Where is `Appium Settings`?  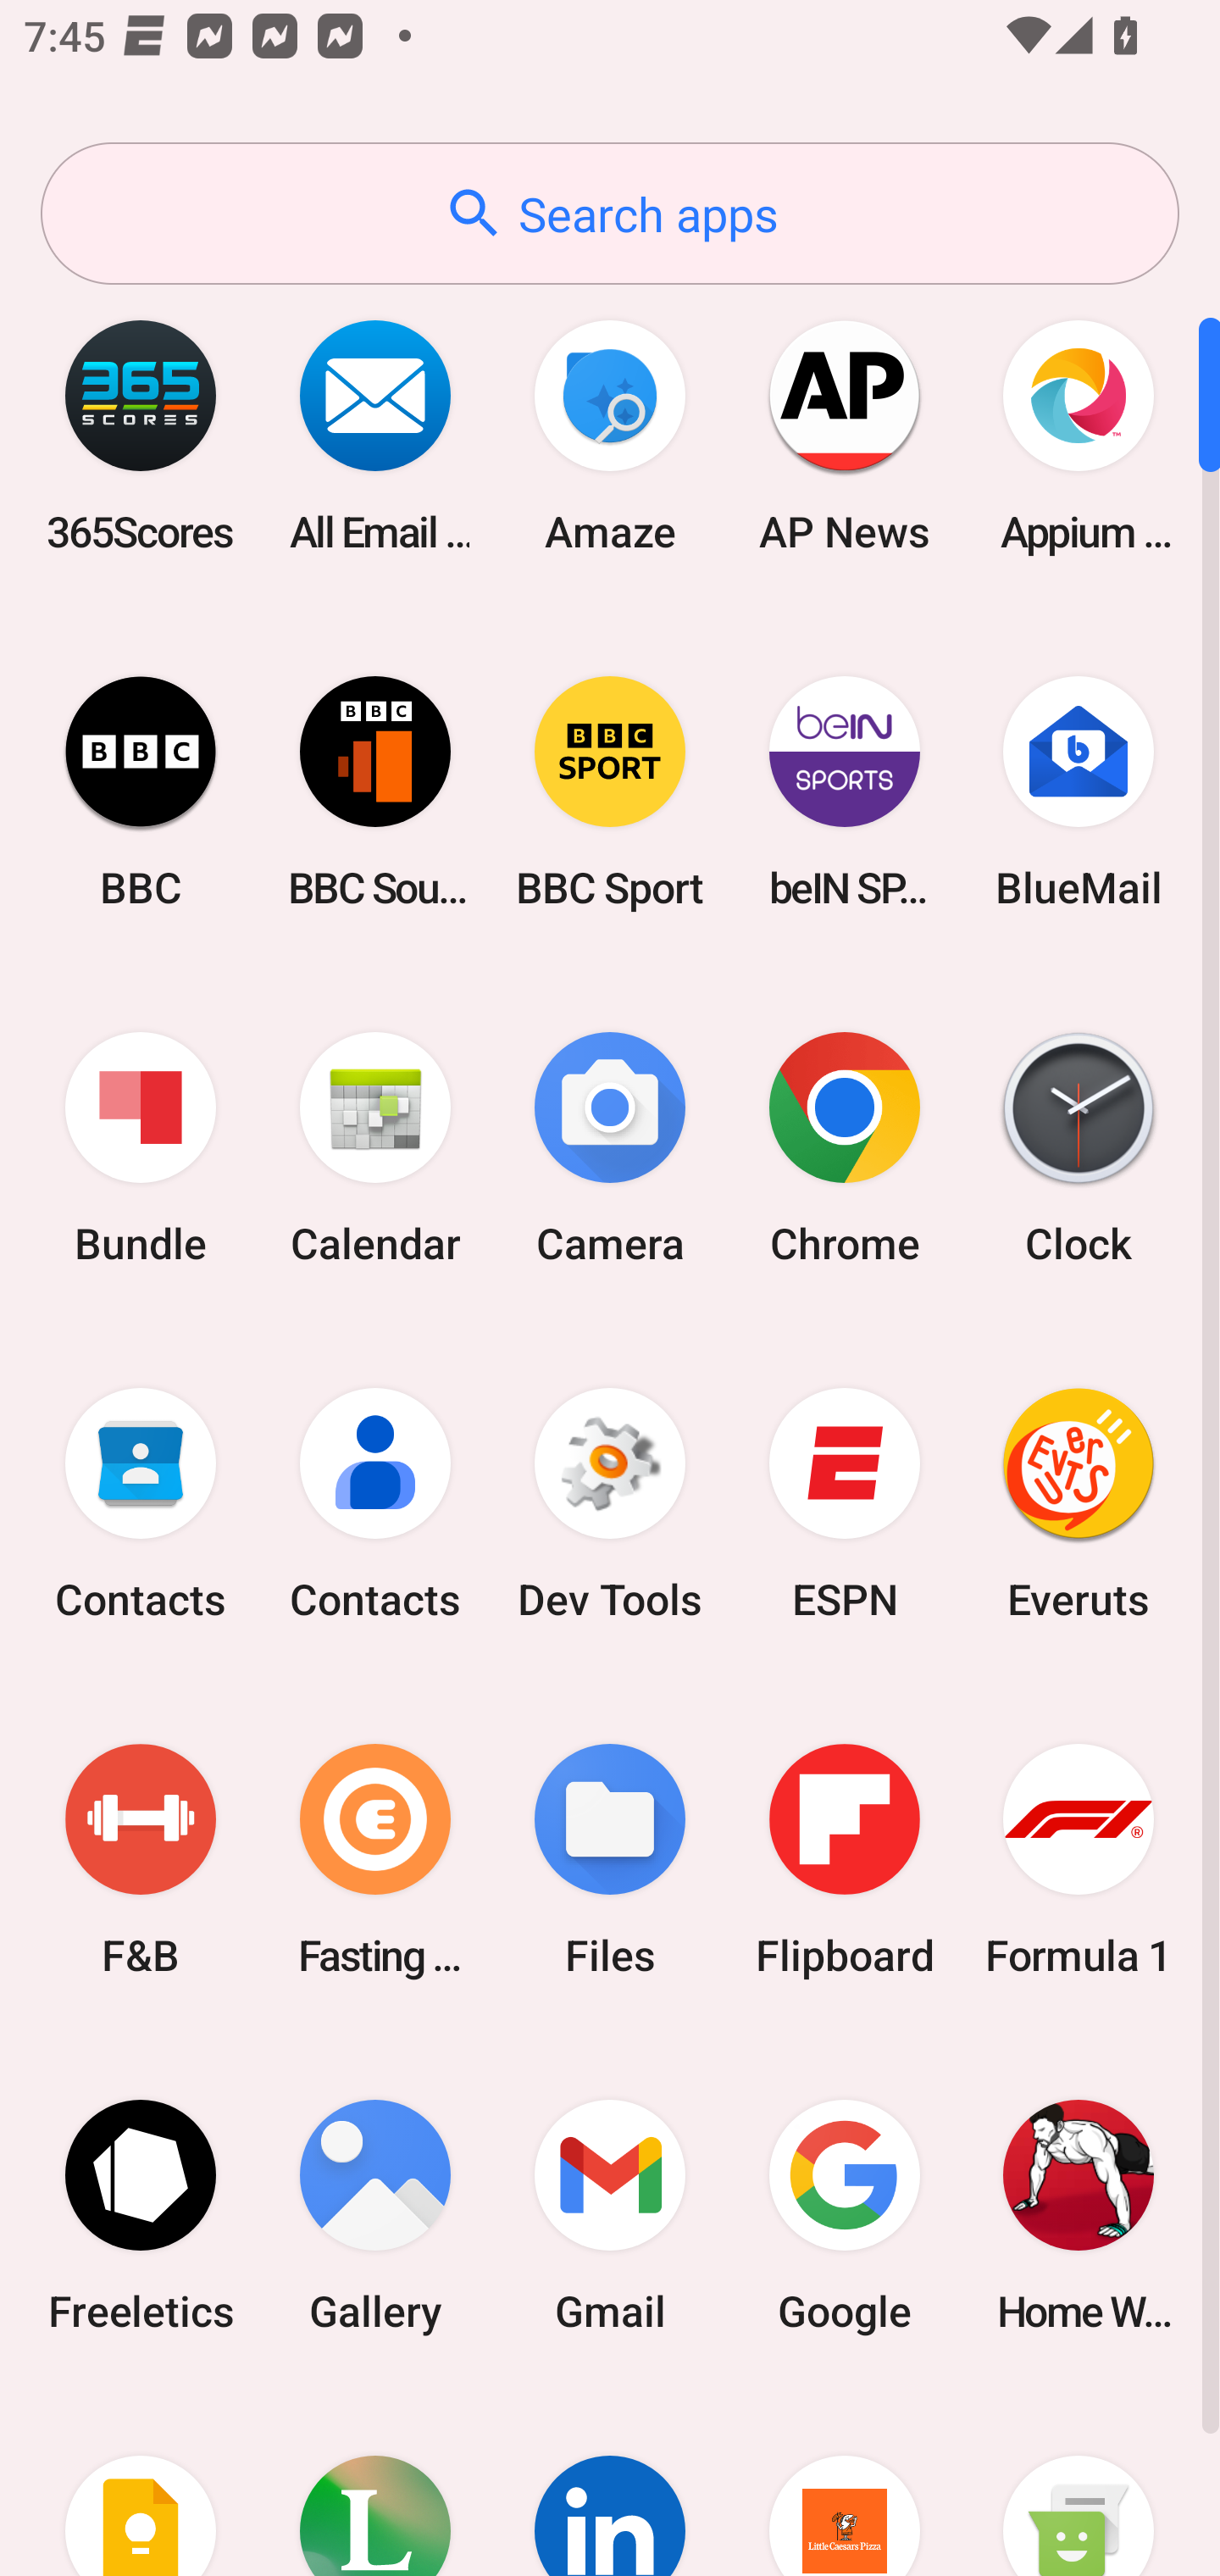 Appium Settings is located at coordinates (1079, 436).